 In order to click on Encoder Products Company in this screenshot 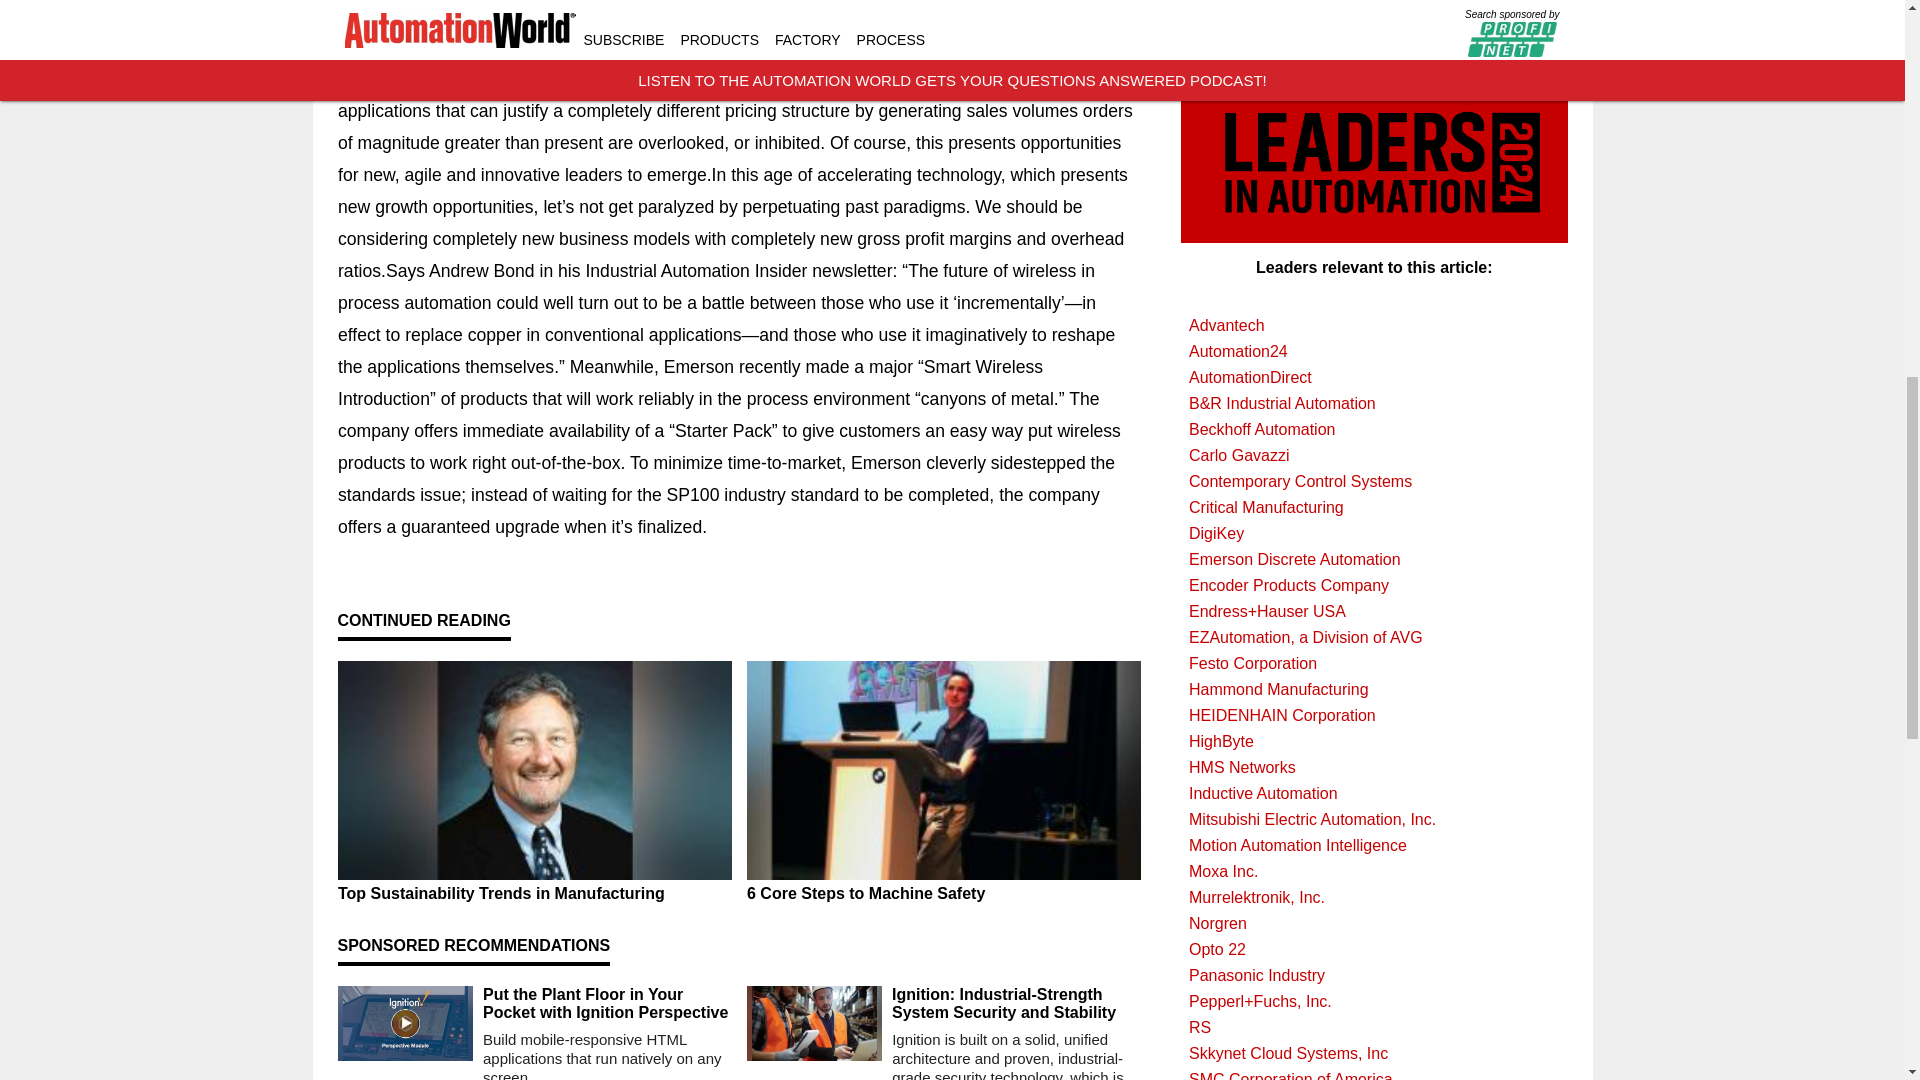, I will do `click(1374, 586)`.